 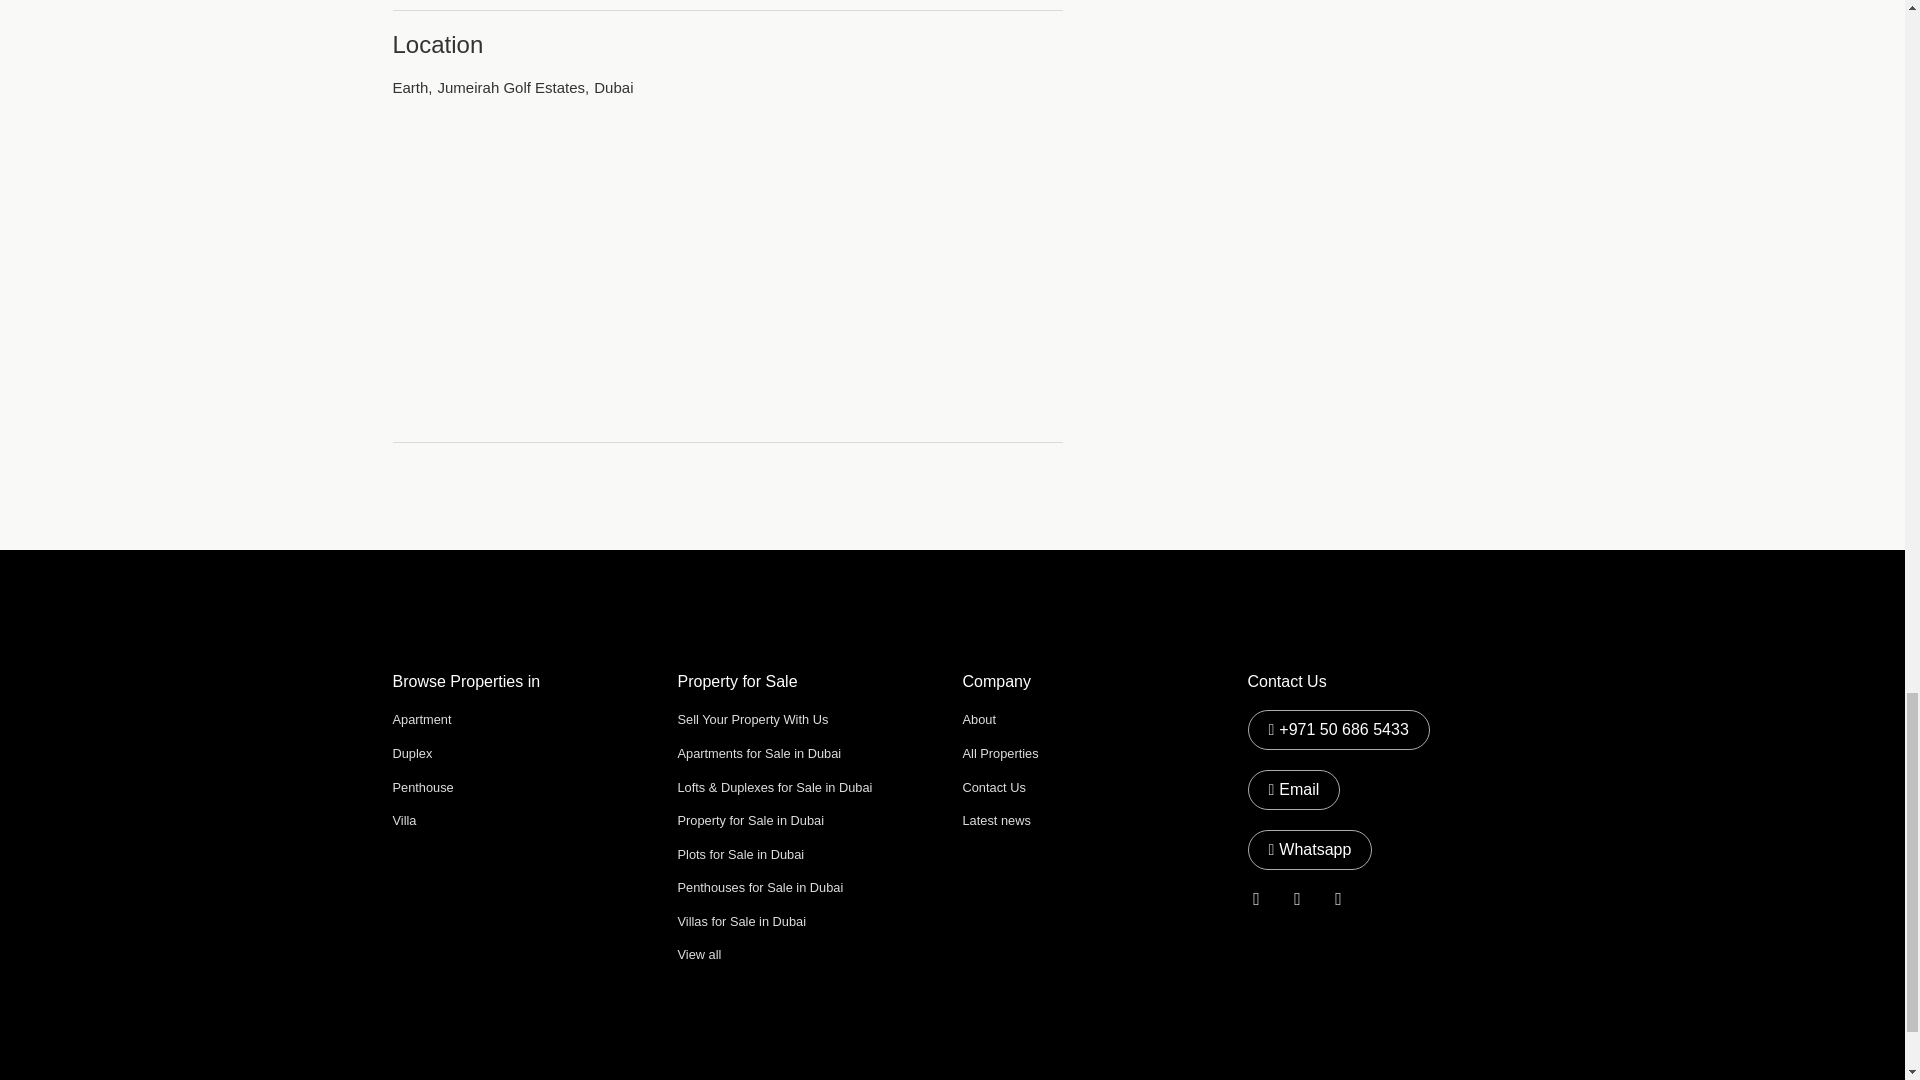 What do you see at coordinates (699, 954) in the screenshot?
I see `View all` at bounding box center [699, 954].